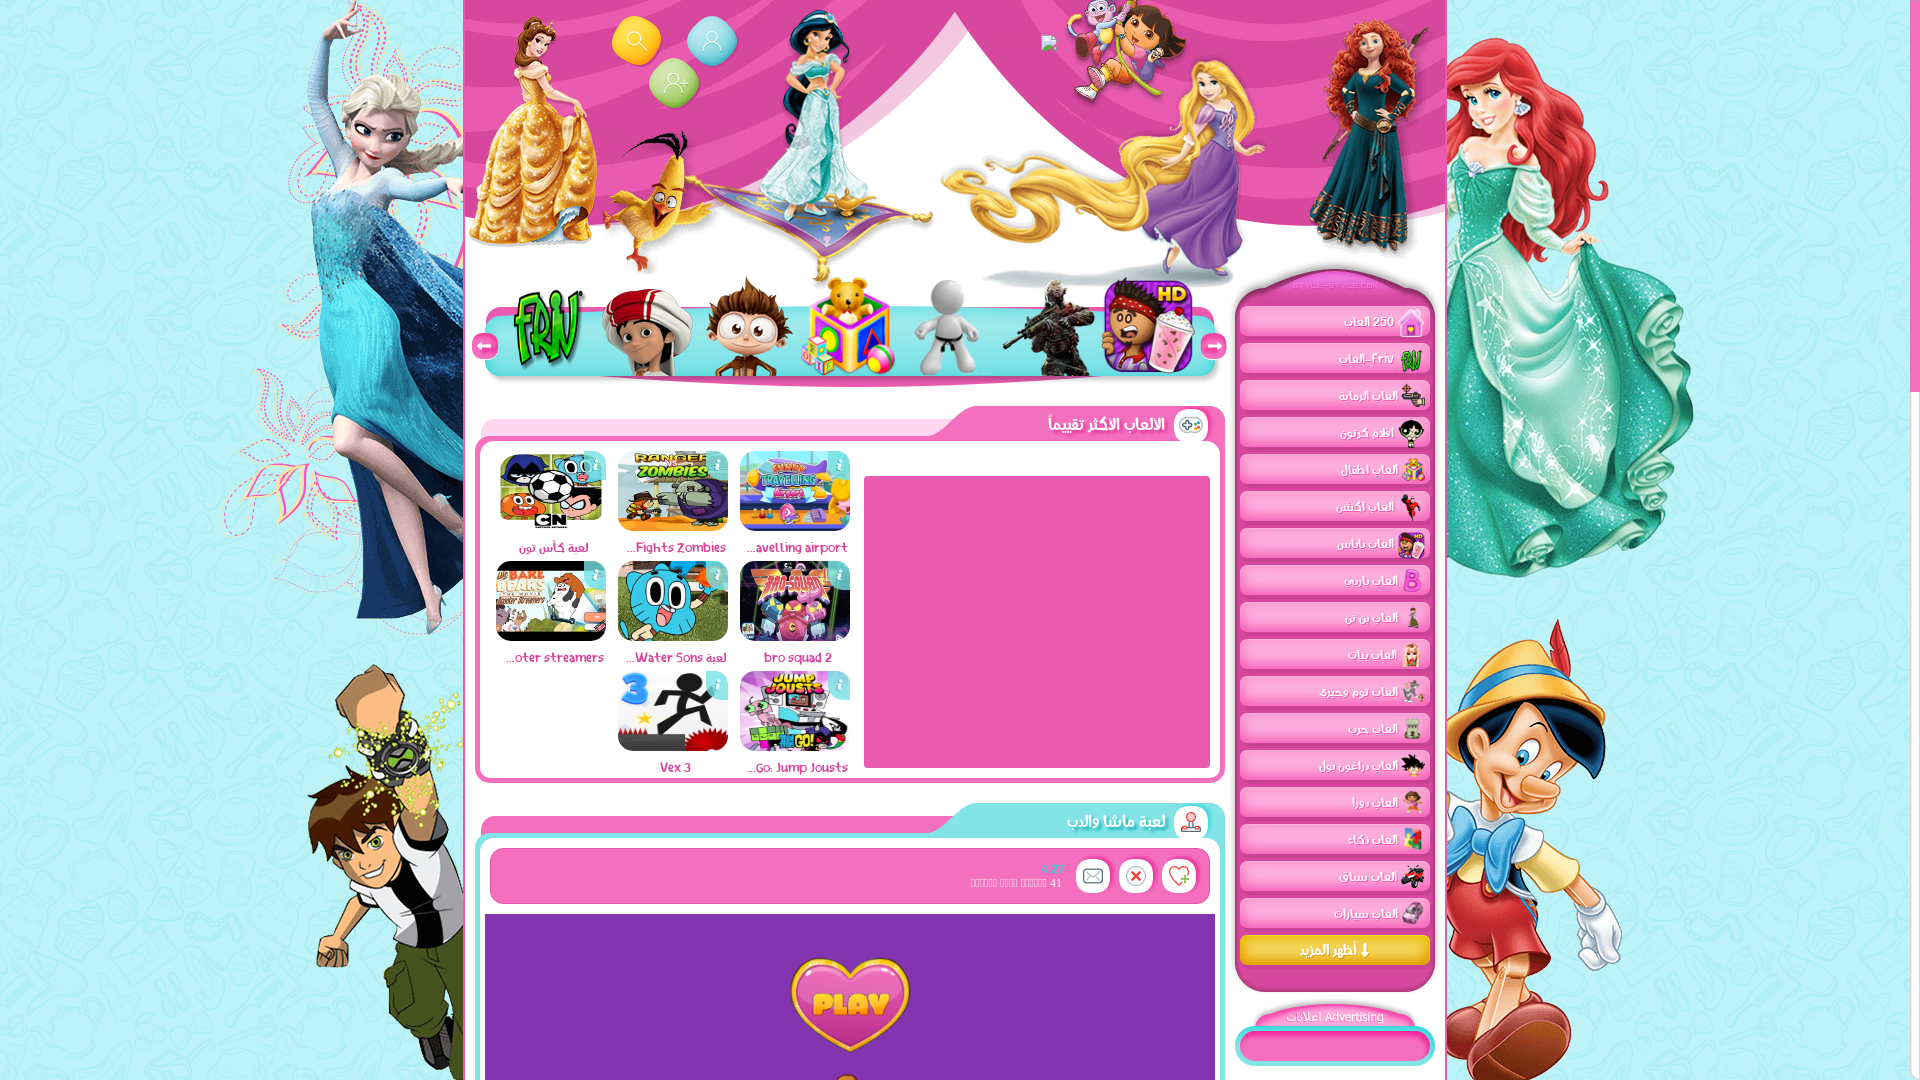 This screenshot has width=1920, height=1080. Describe the element at coordinates (676, 767) in the screenshot. I see `Vex 3` at that location.